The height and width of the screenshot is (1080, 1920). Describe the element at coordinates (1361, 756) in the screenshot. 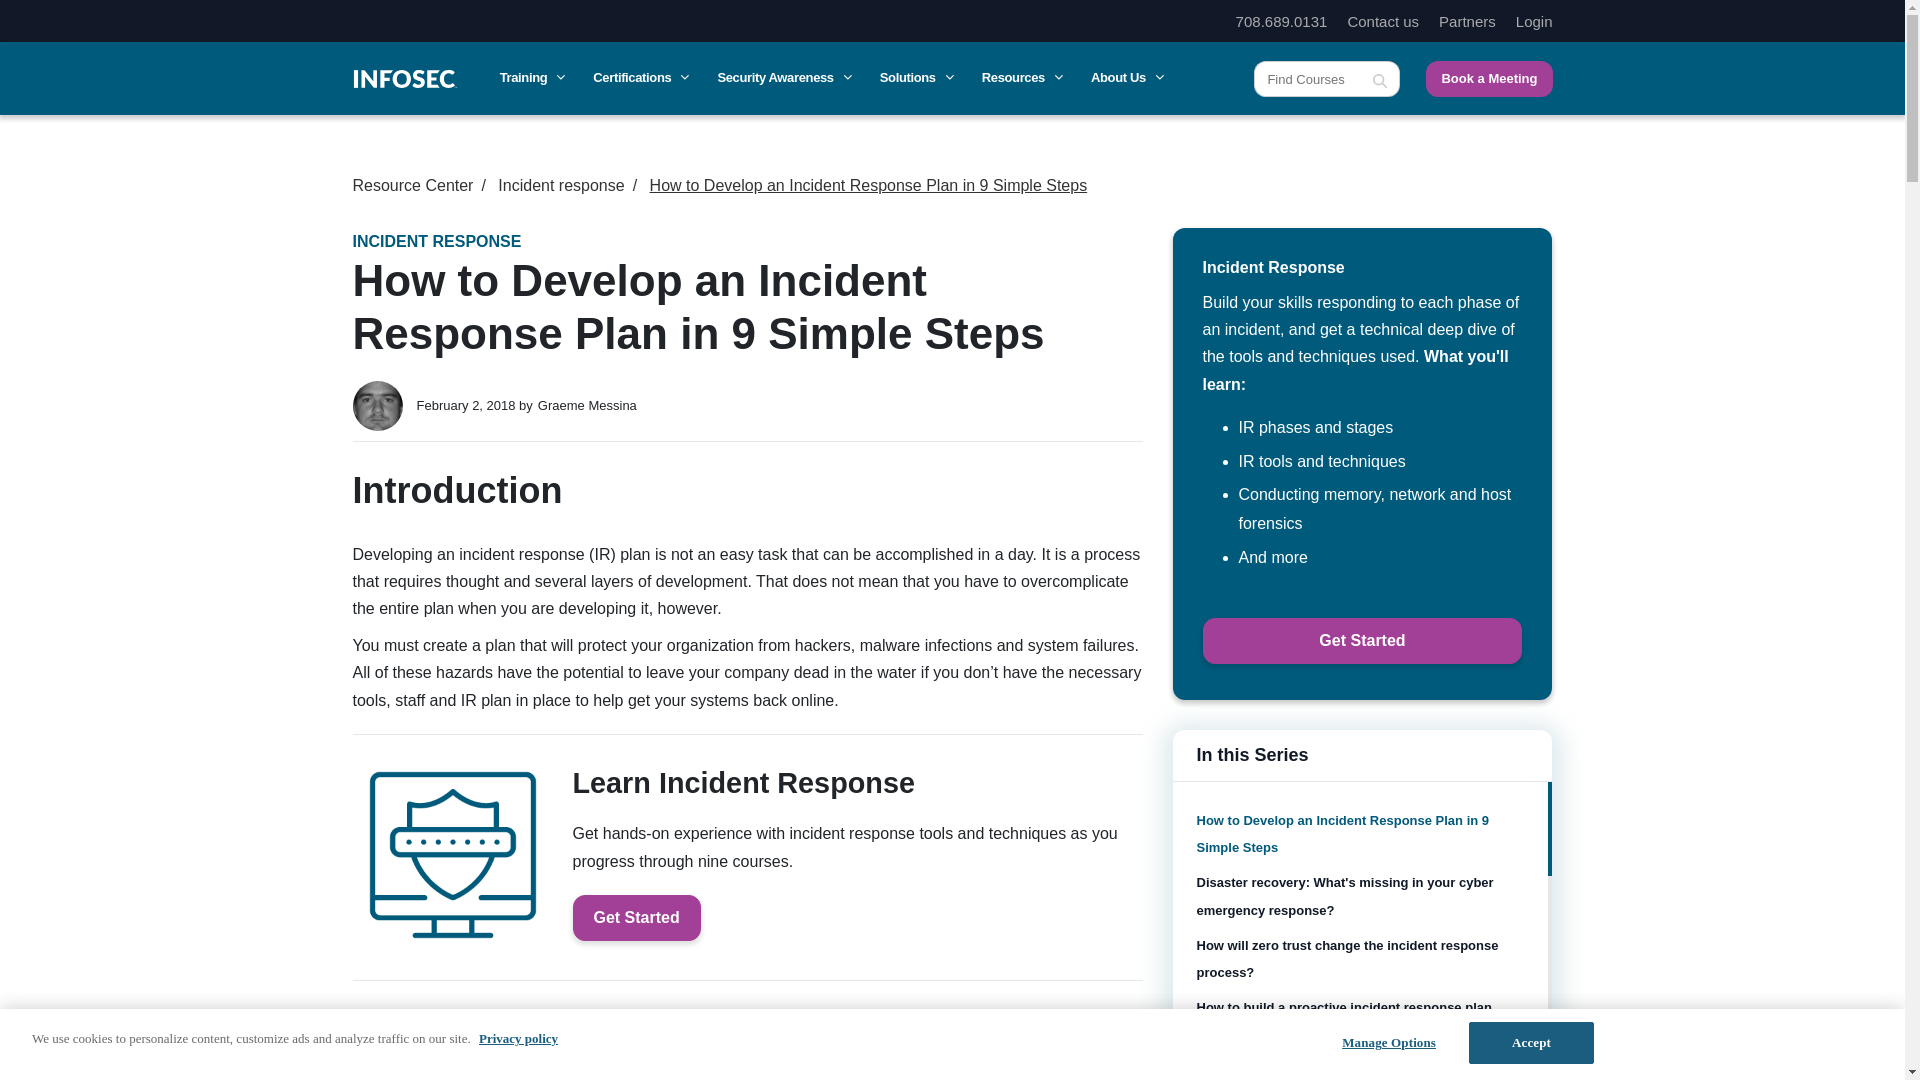

I see `In this Series` at that location.